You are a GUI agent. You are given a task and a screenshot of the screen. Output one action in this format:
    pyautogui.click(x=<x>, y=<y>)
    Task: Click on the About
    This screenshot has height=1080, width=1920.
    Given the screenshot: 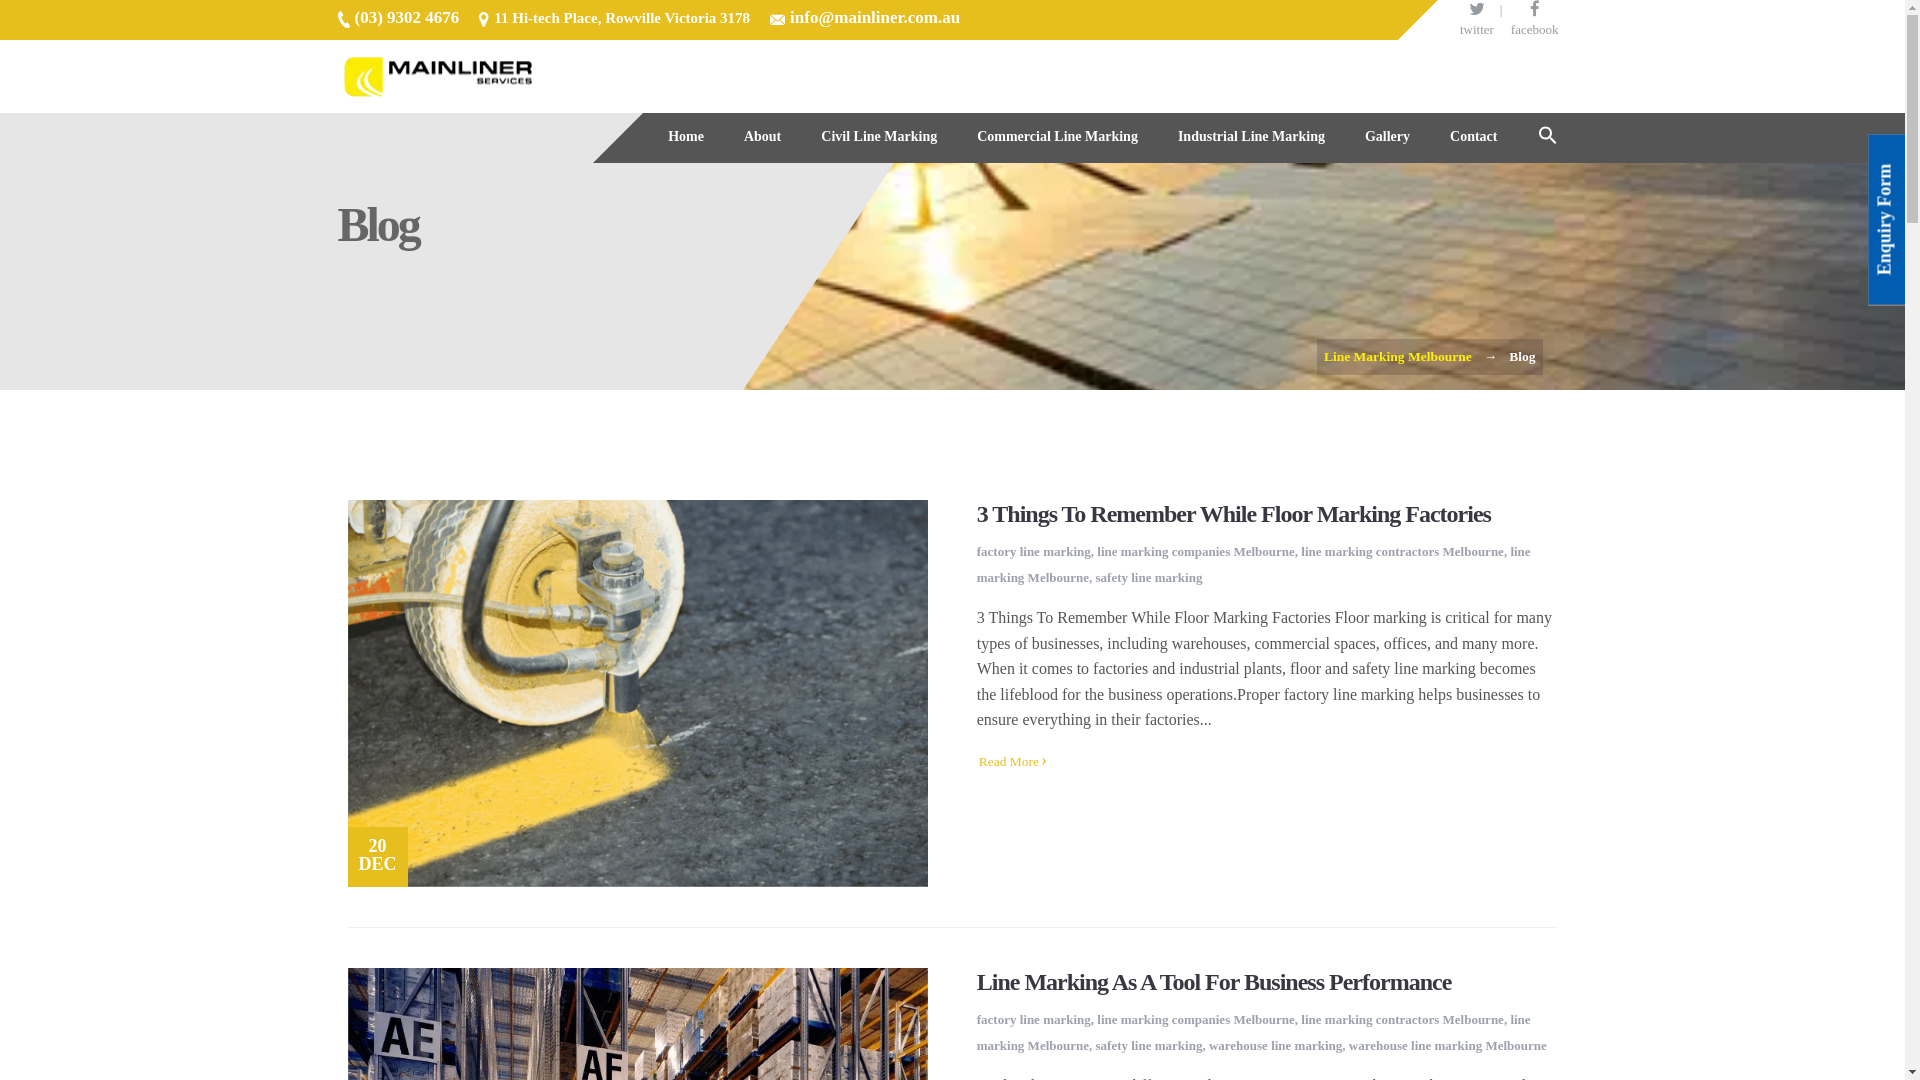 What is the action you would take?
    pyautogui.click(x=762, y=137)
    